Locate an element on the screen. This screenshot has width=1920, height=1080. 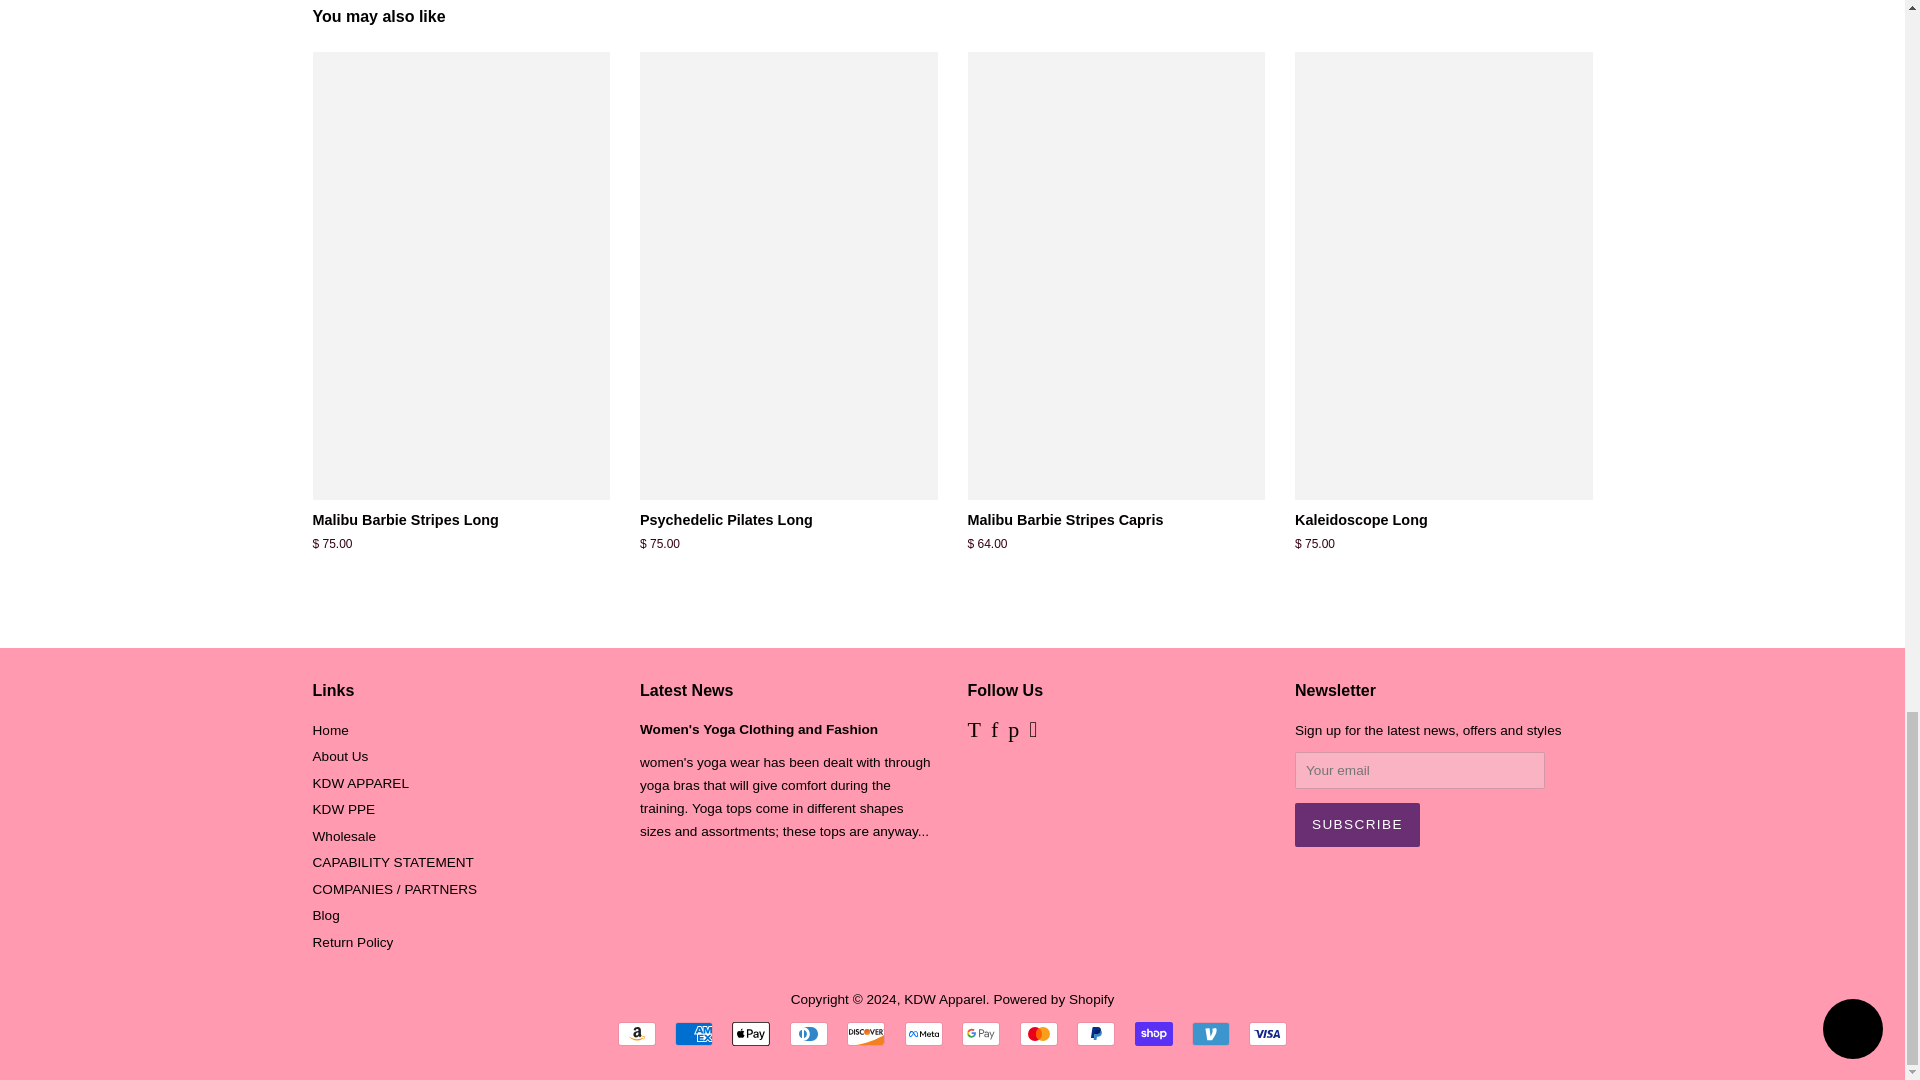
Google Pay is located at coordinates (980, 1034).